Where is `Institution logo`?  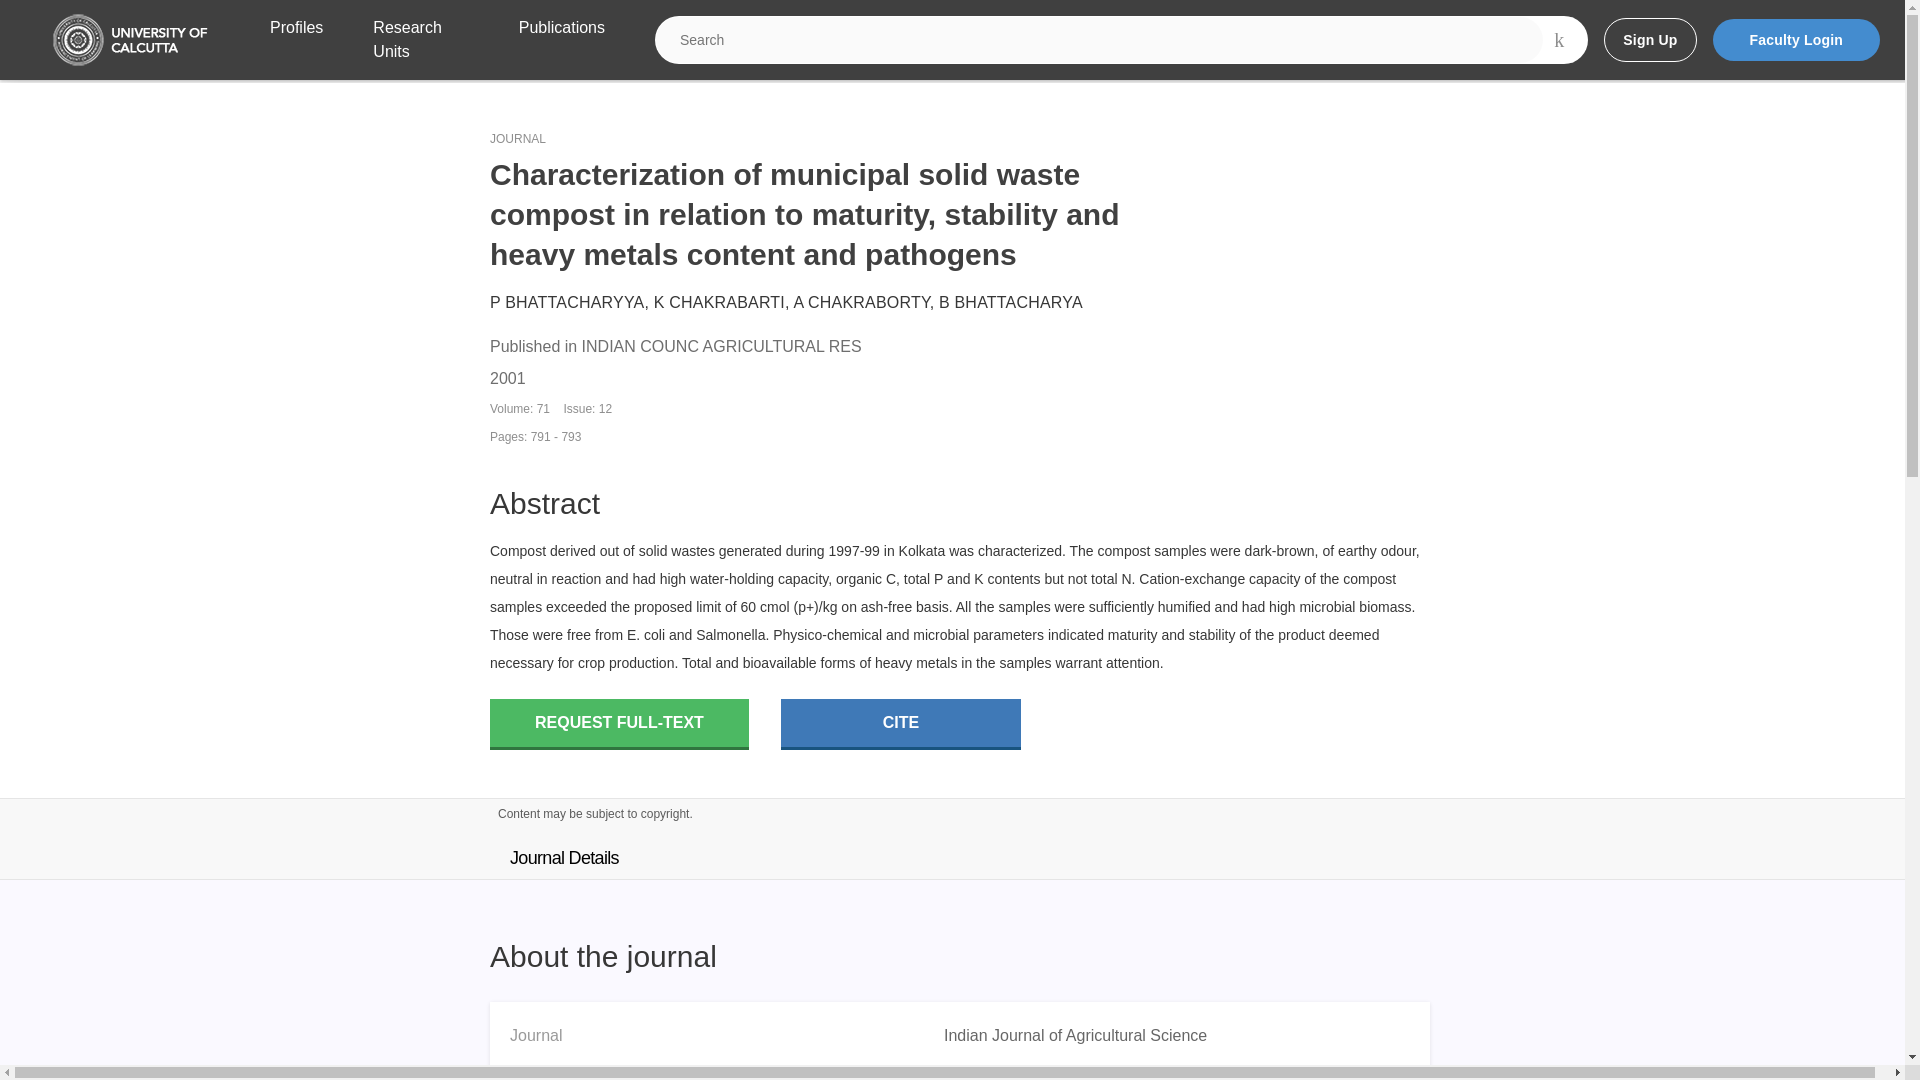
Institution logo is located at coordinates (130, 40).